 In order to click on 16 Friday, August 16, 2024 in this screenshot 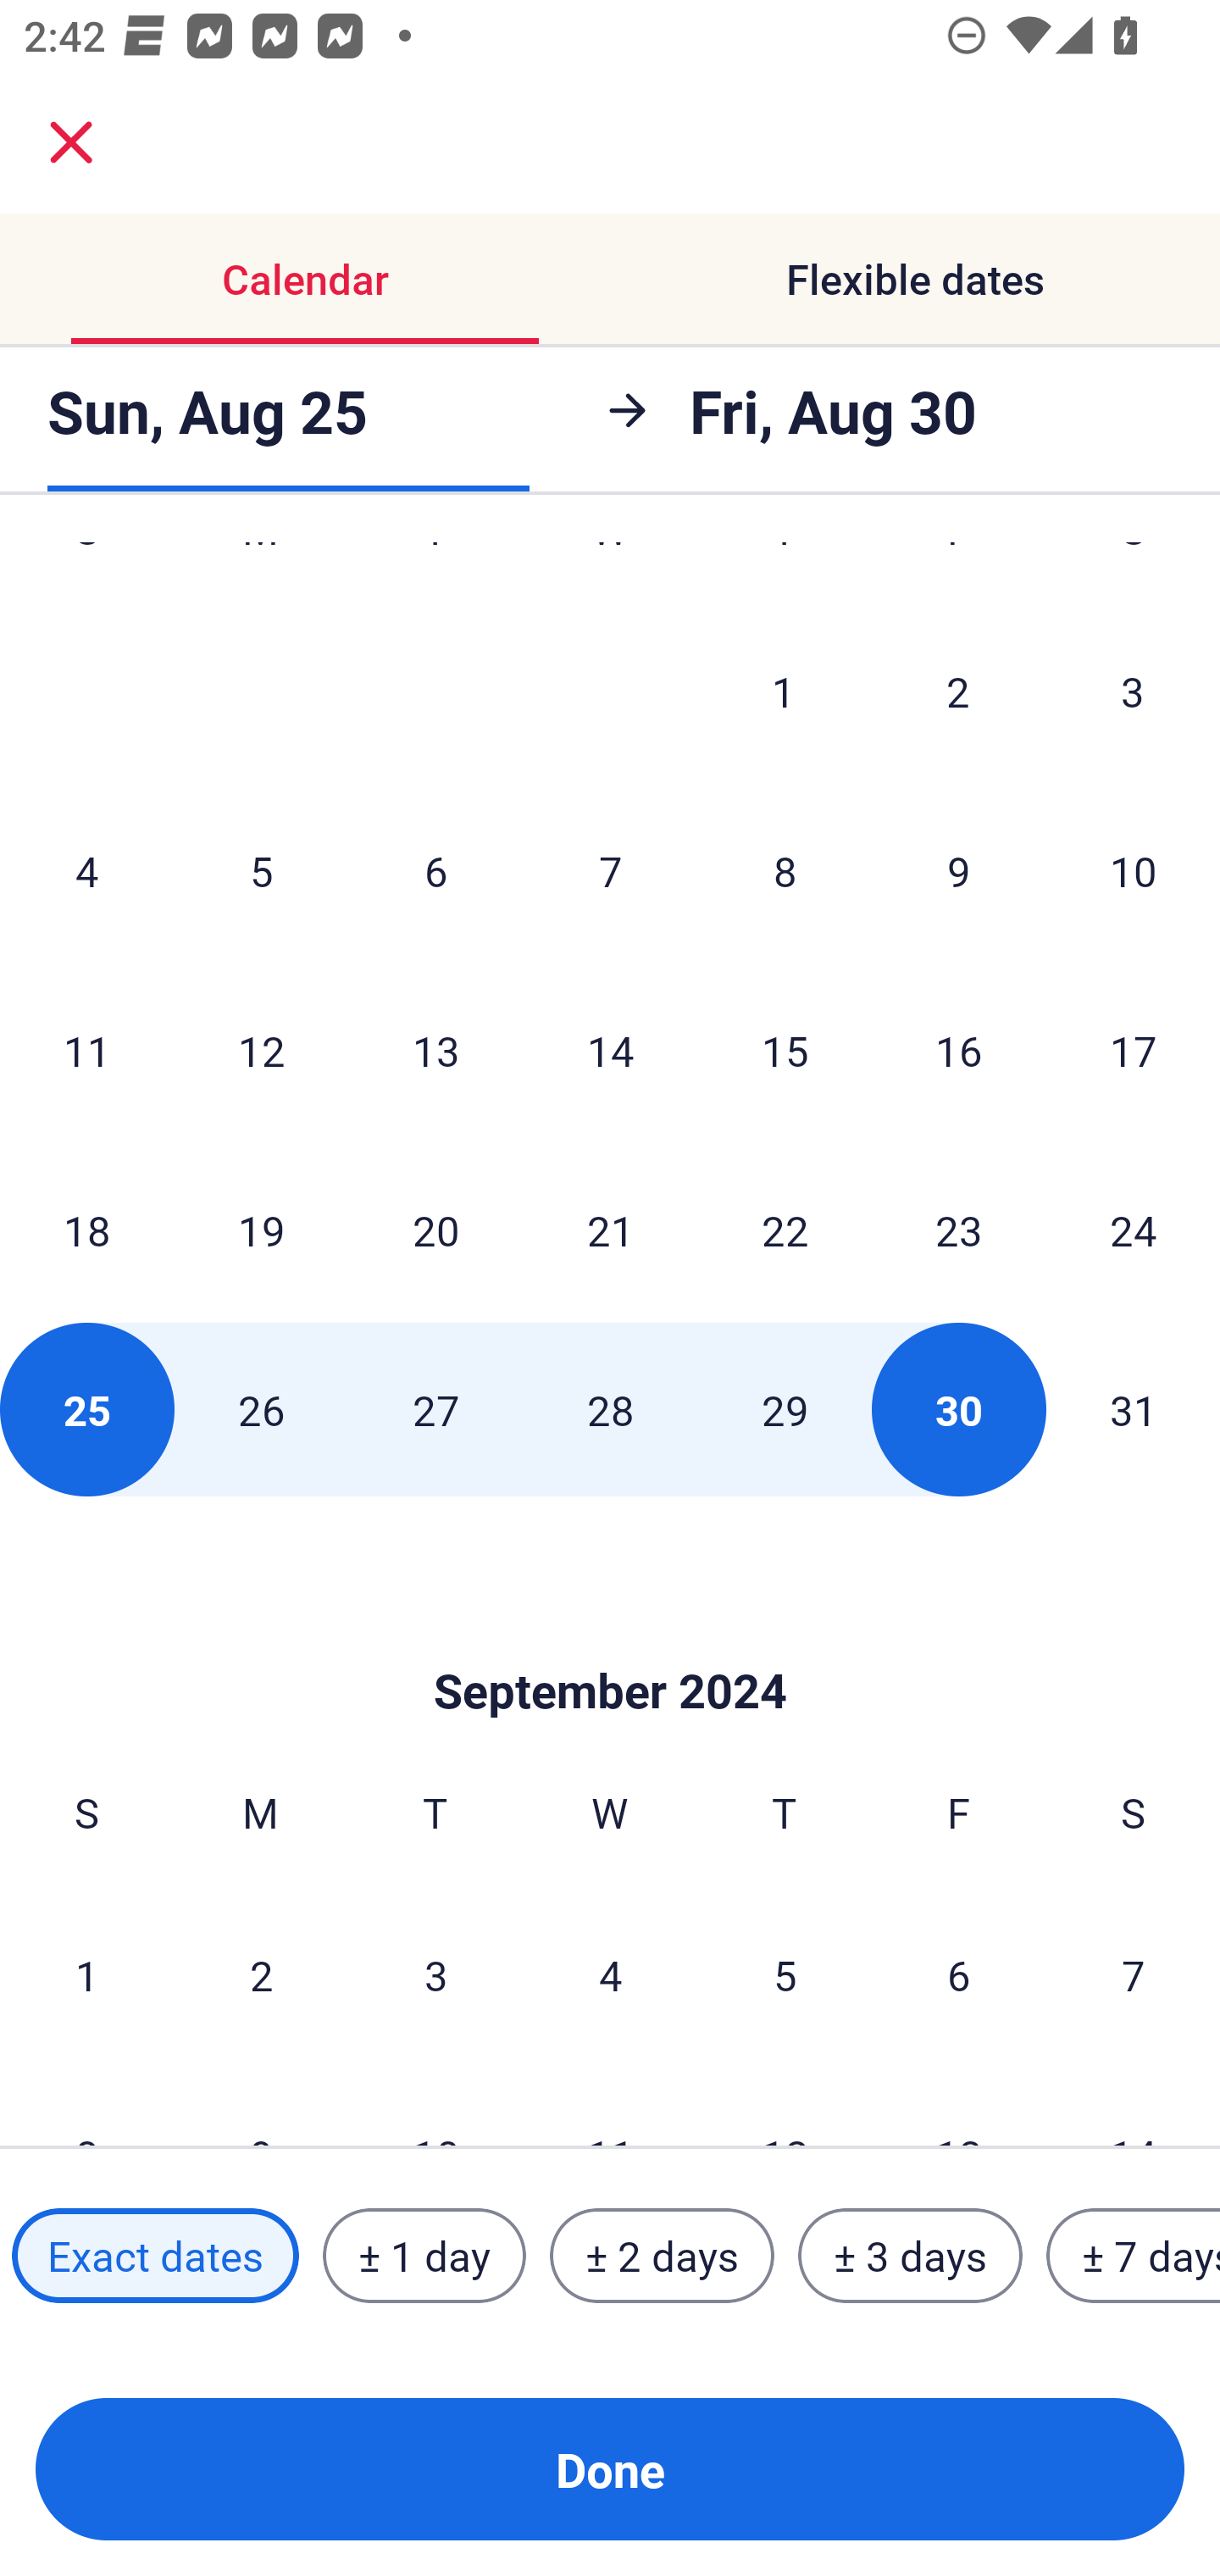, I will do `click(959, 1049)`.